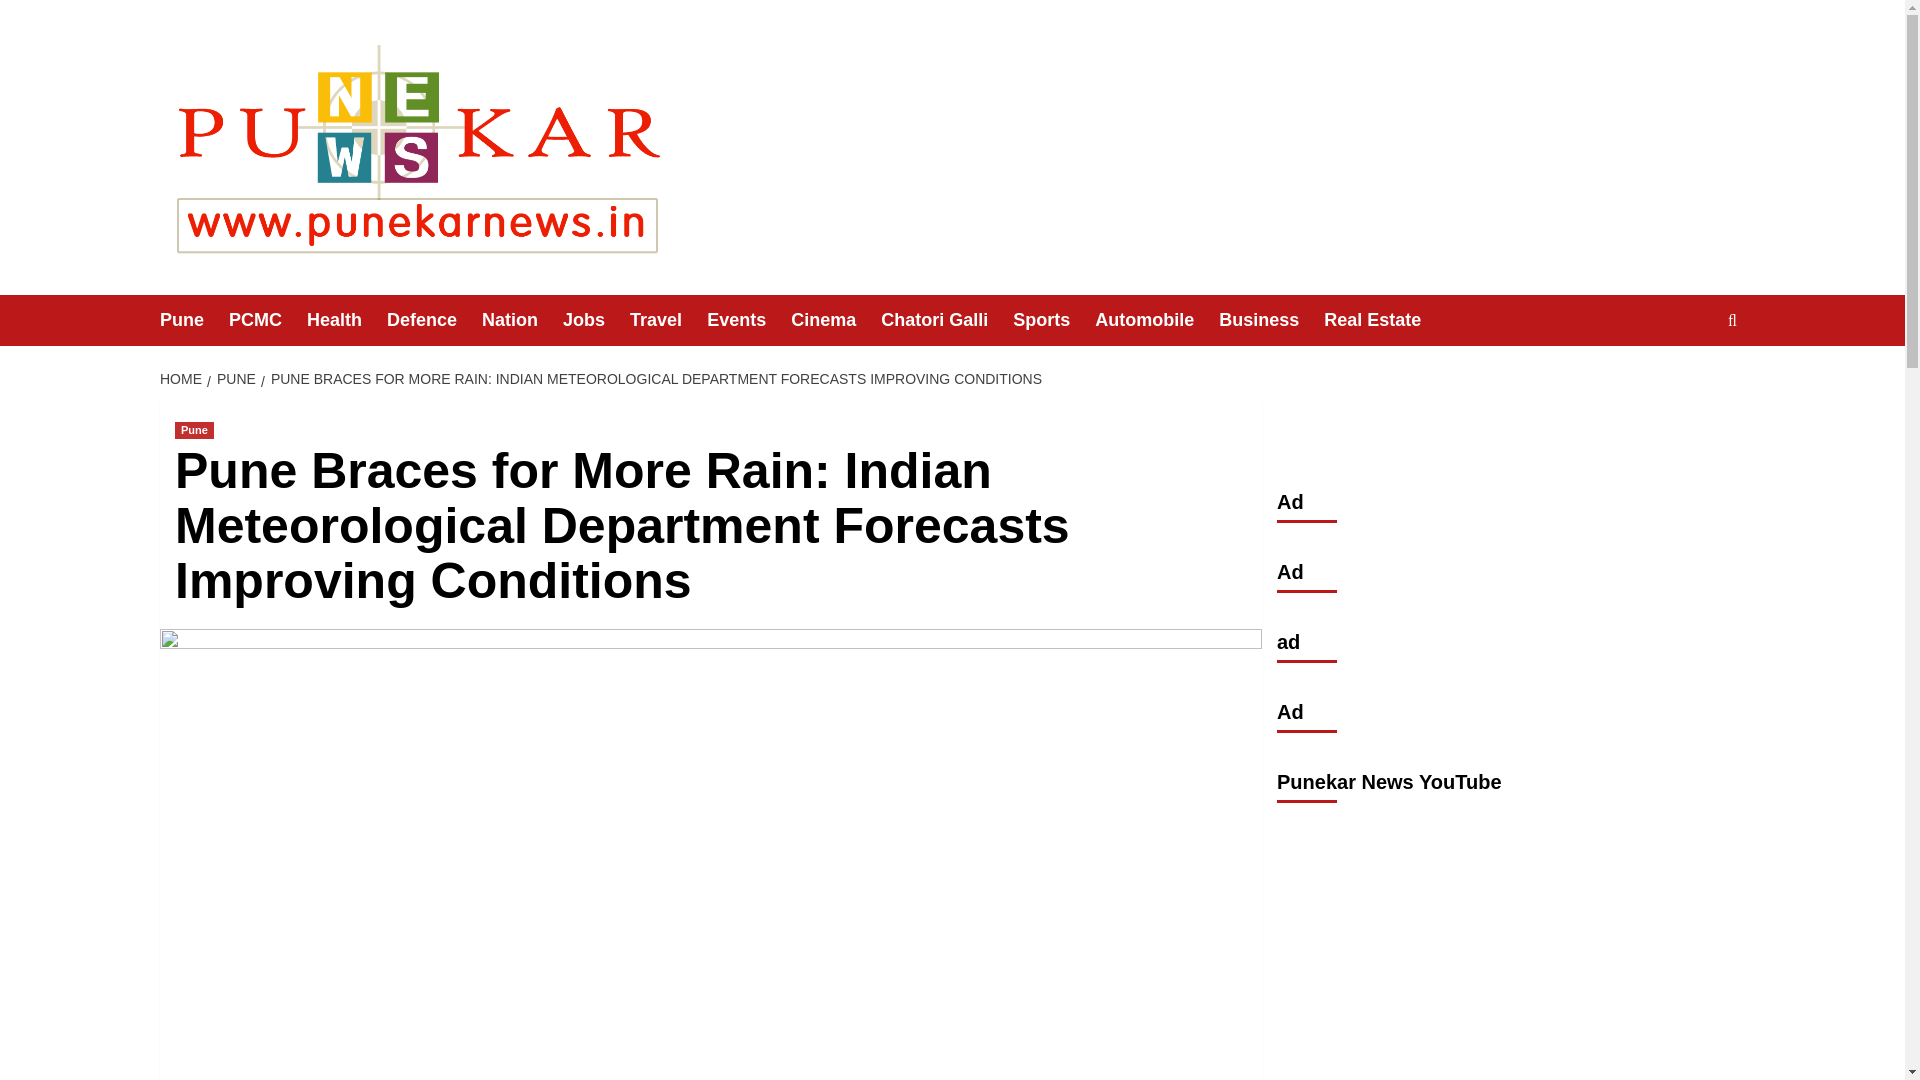  Describe the element at coordinates (194, 320) in the screenshot. I see `Pune` at that location.